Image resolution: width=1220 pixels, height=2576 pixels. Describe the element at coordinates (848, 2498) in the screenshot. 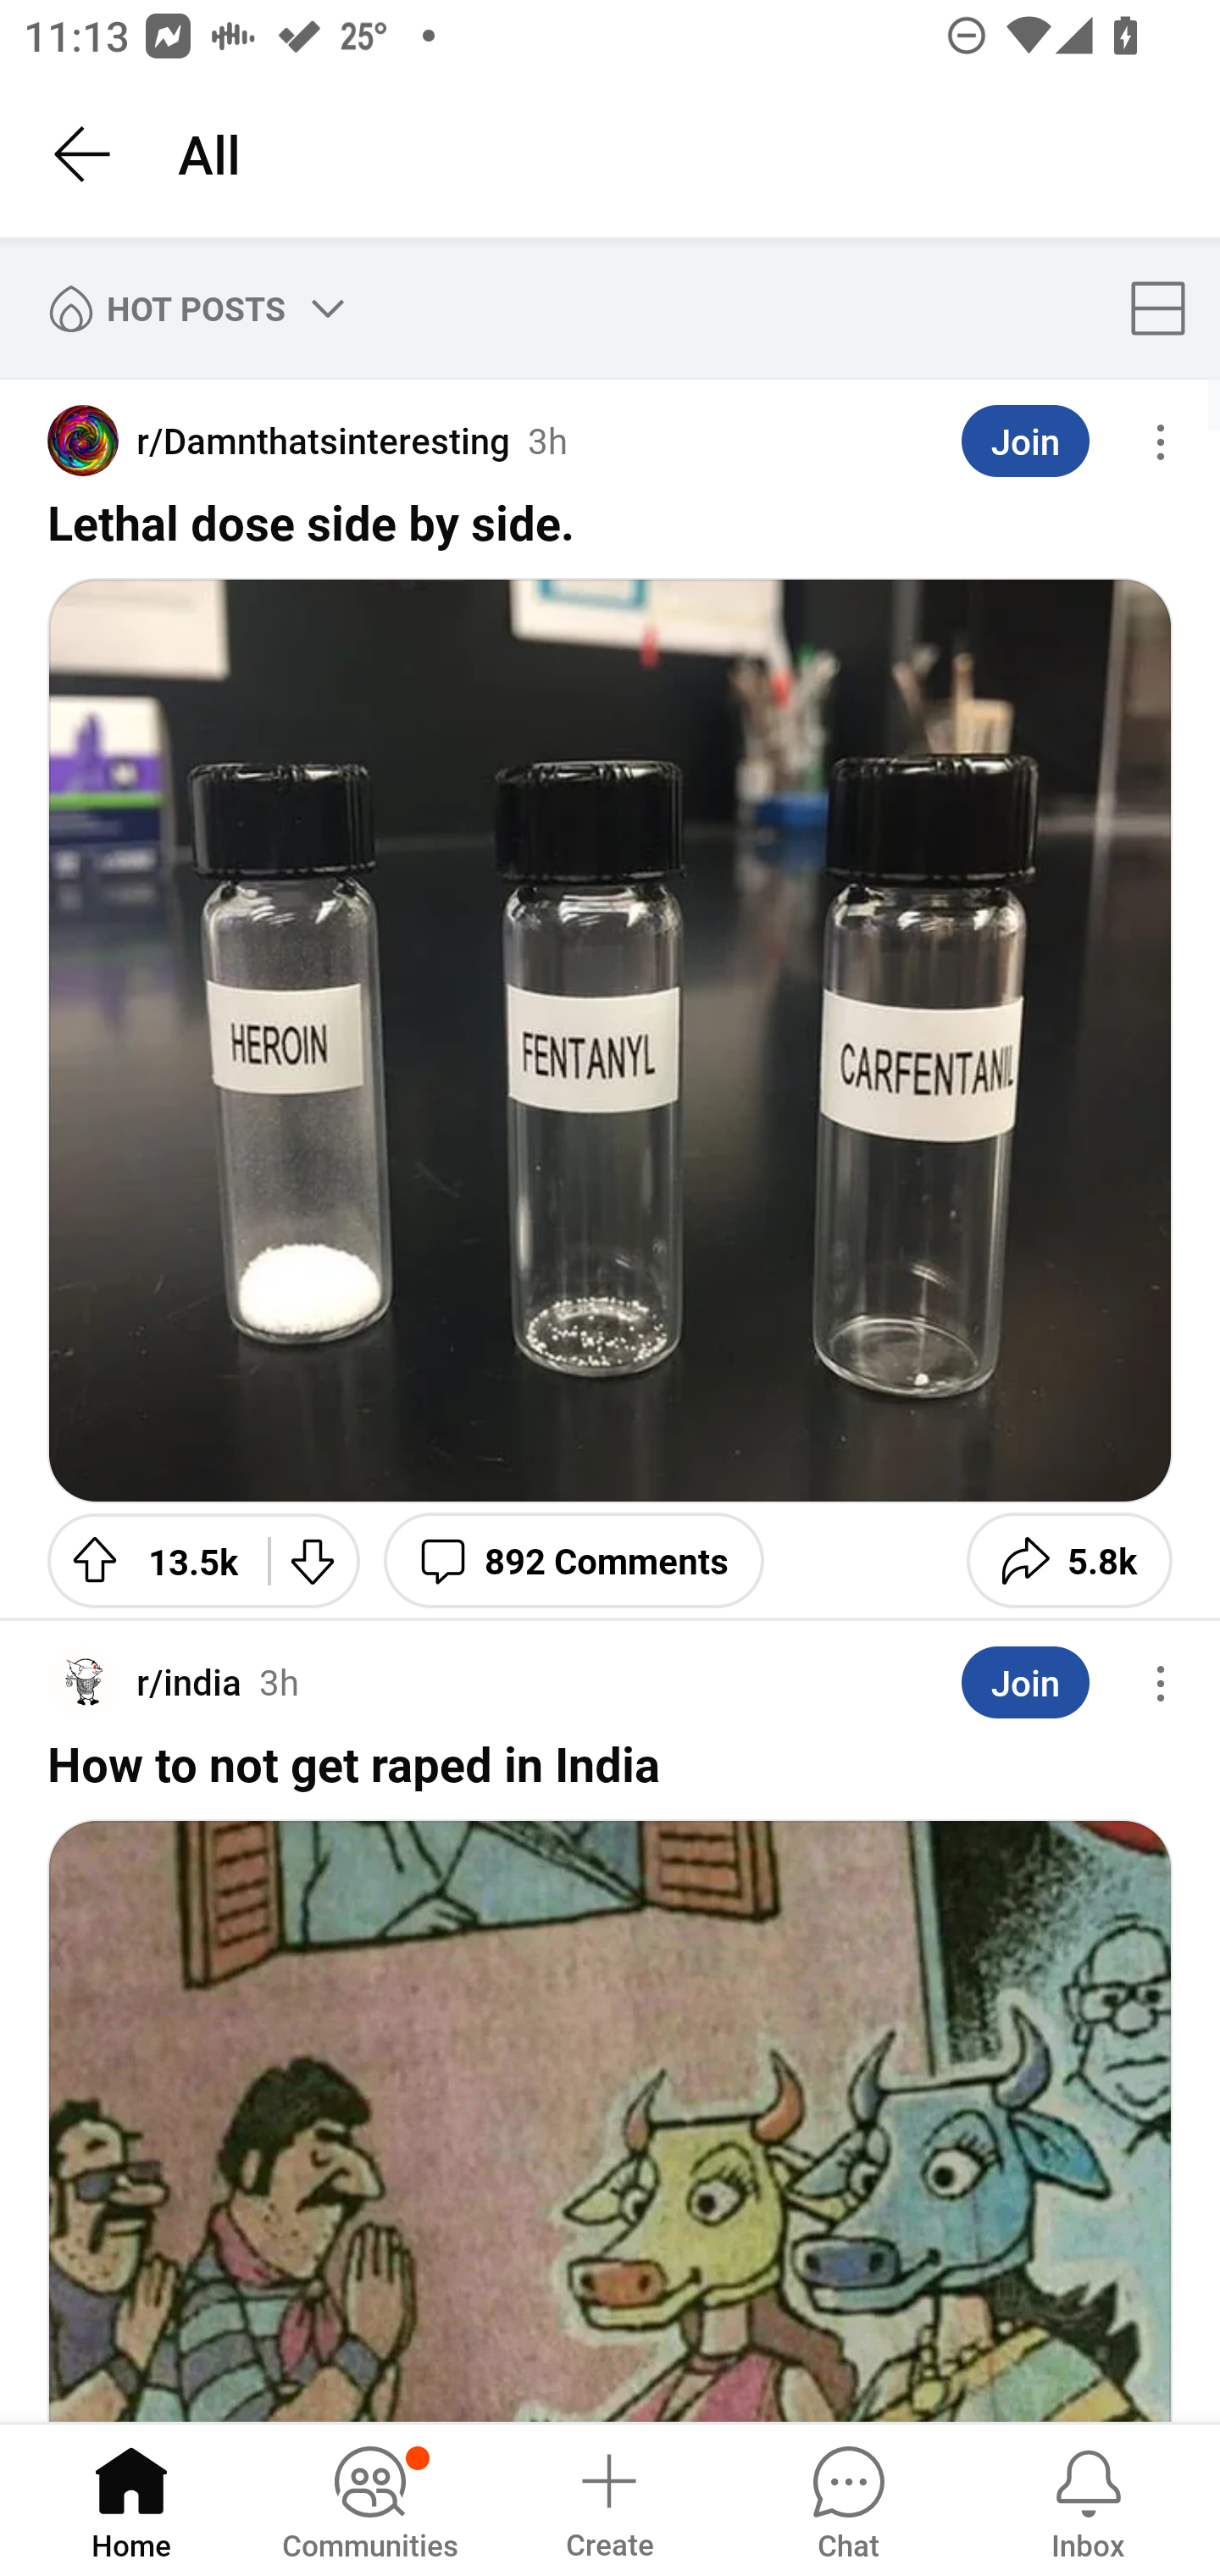

I see `Chat` at that location.